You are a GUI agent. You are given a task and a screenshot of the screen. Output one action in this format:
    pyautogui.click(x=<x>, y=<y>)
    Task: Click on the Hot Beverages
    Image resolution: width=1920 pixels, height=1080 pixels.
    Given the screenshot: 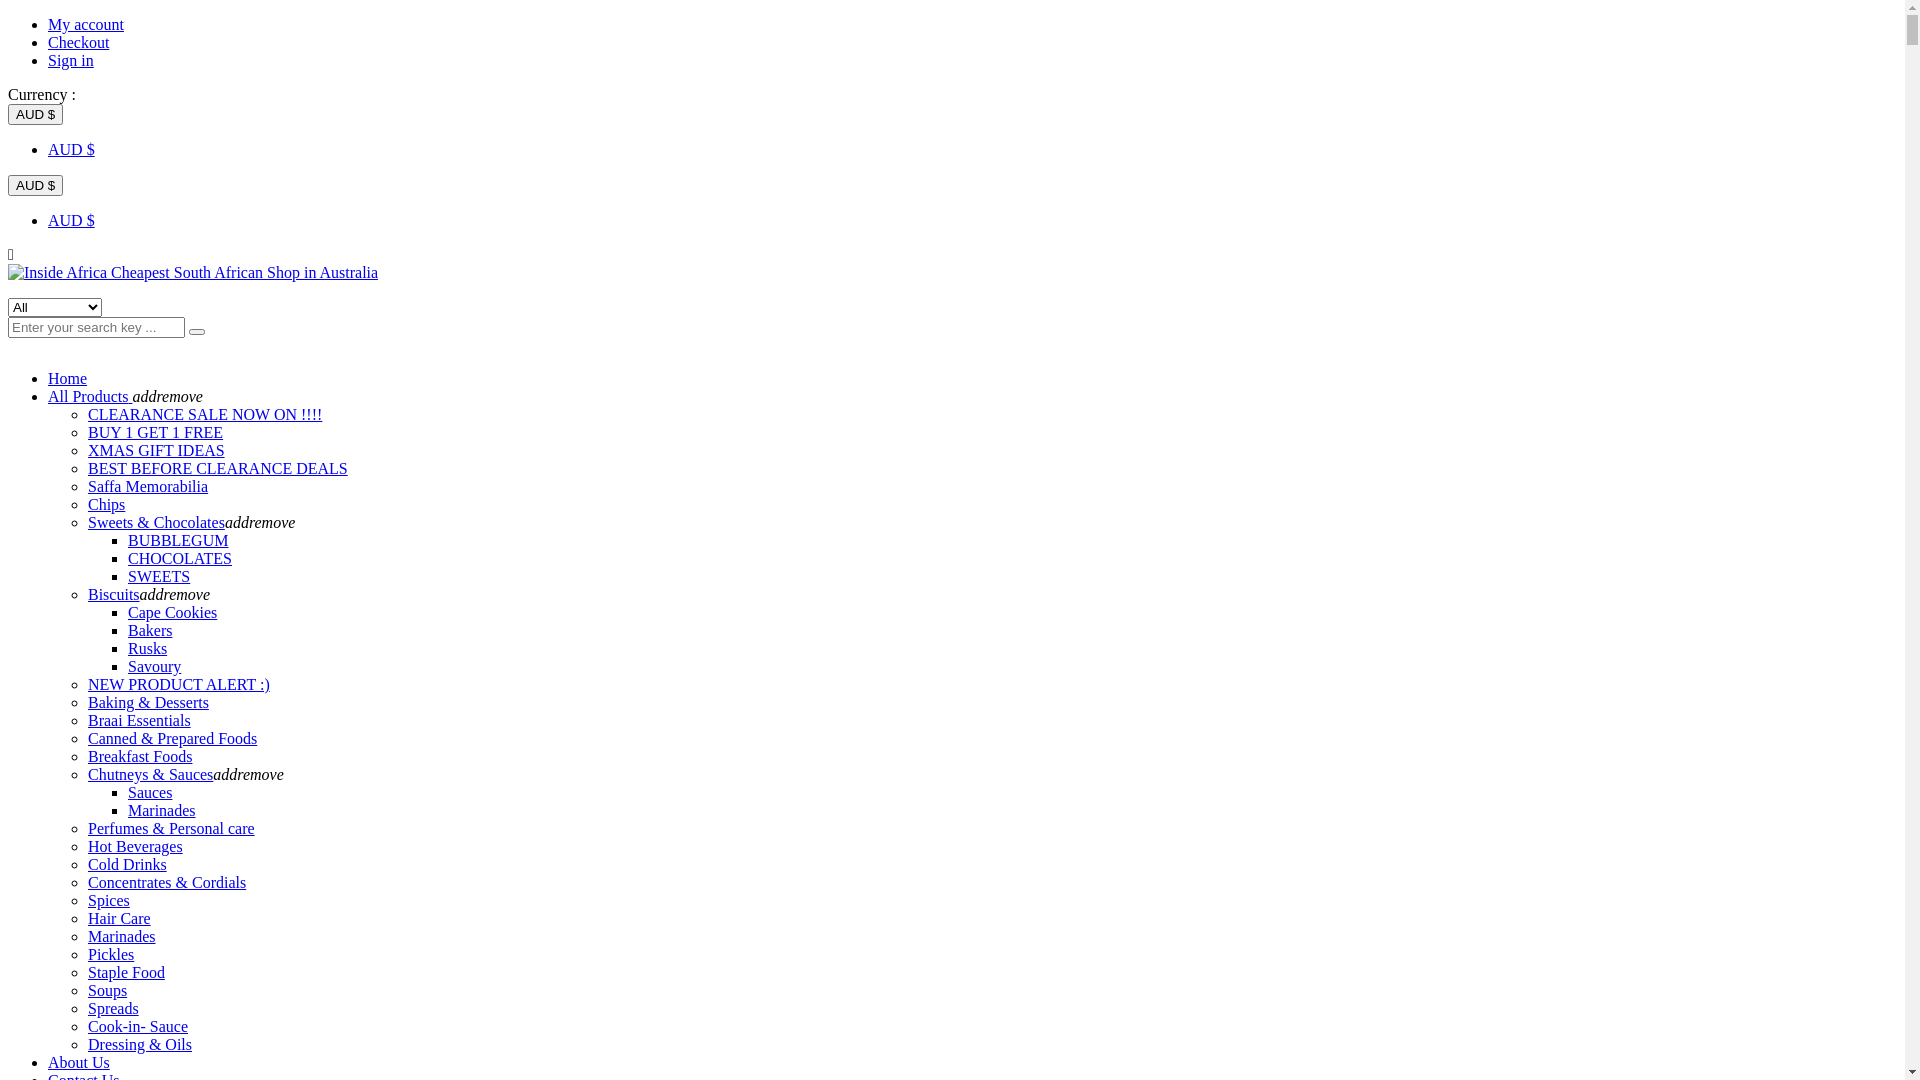 What is the action you would take?
    pyautogui.click(x=136, y=846)
    